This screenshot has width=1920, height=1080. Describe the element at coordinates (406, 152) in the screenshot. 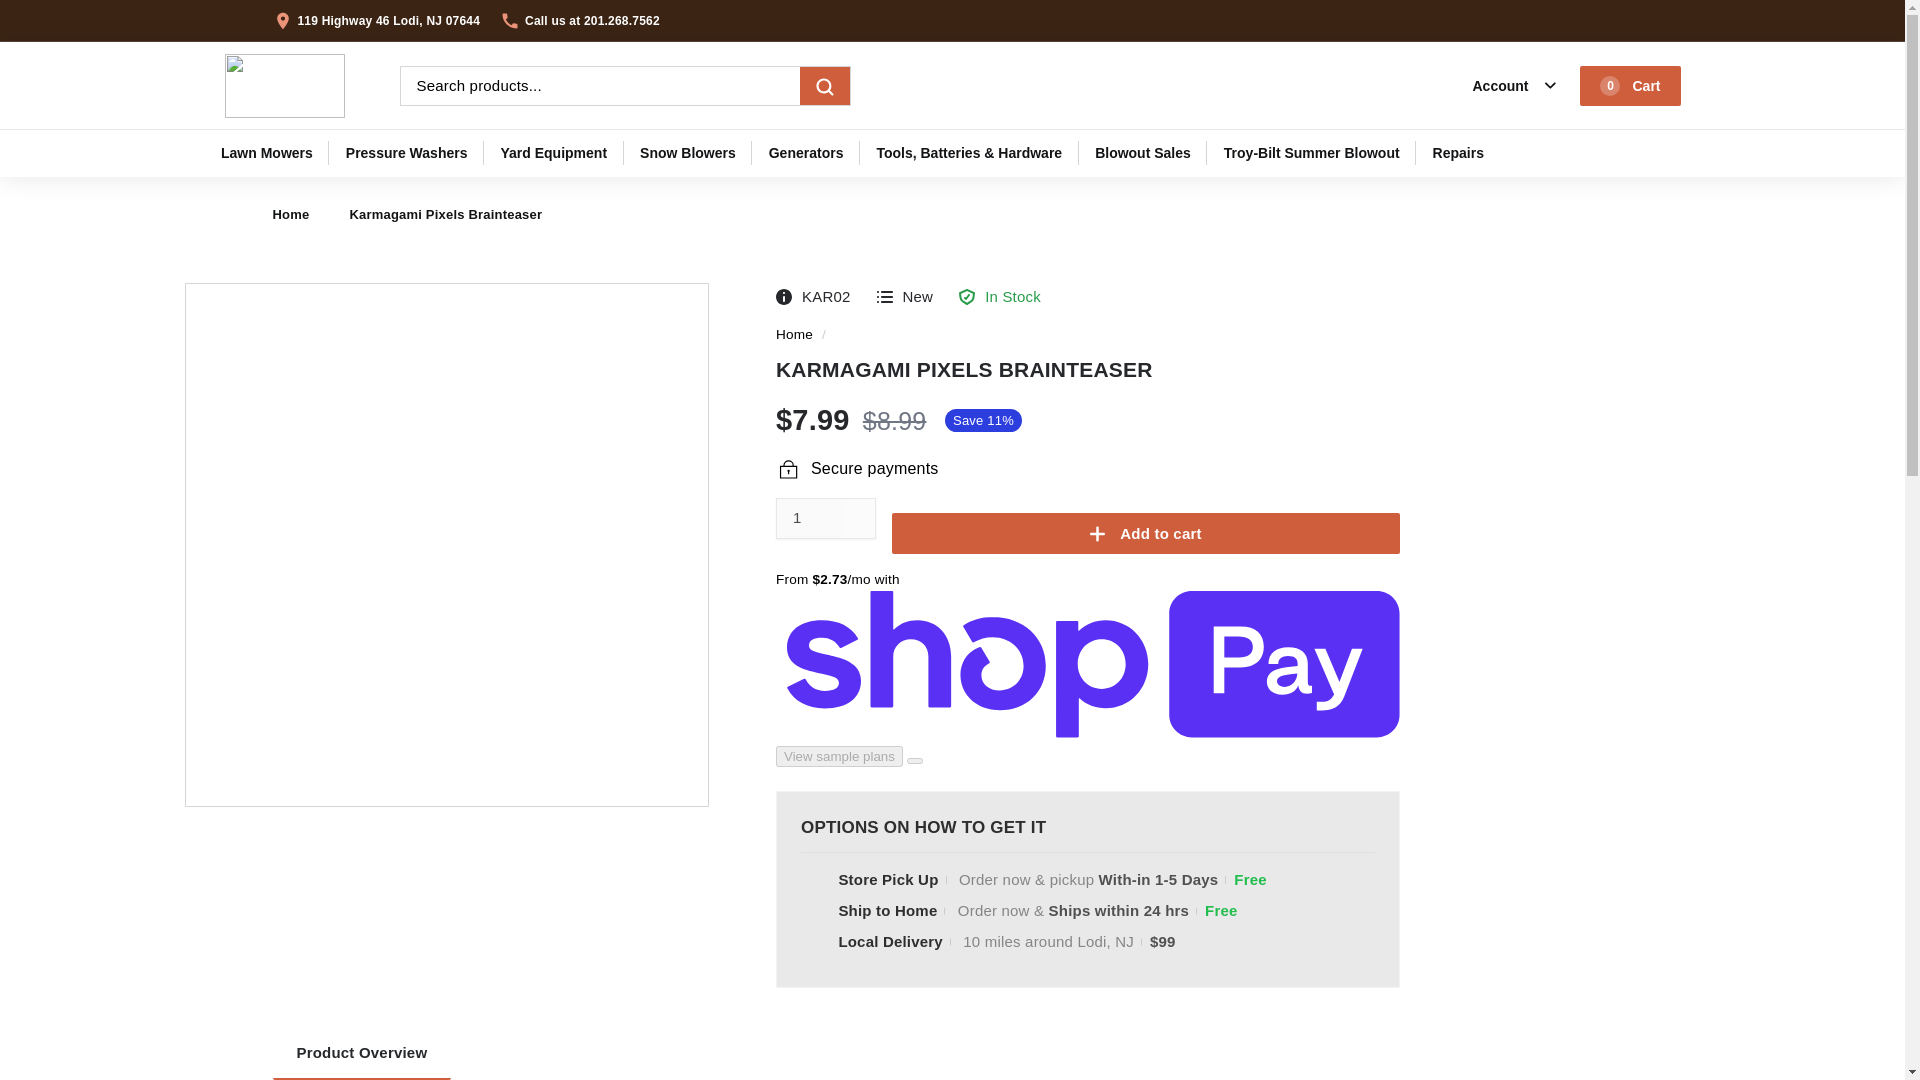

I see `Pressure Washers` at that location.